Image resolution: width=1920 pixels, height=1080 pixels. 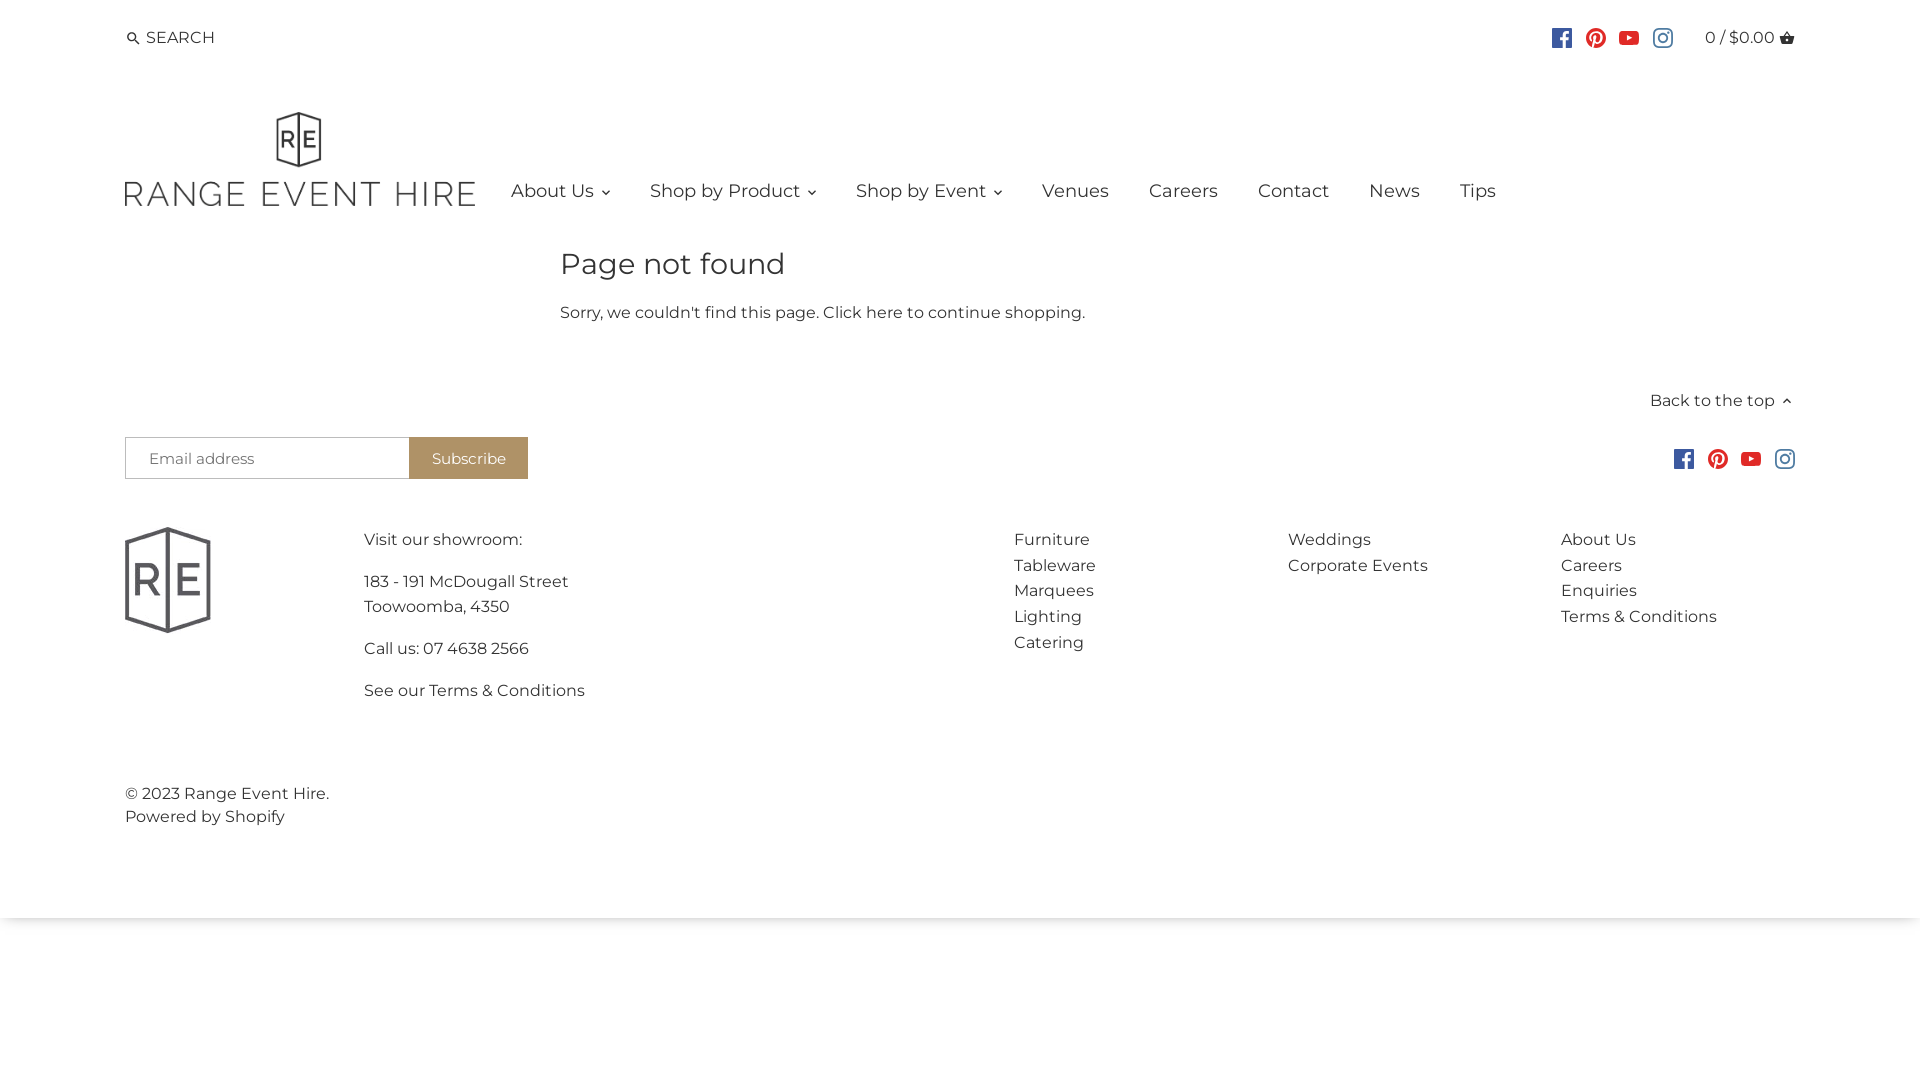 I want to click on PINTEREST, so click(x=1596, y=37).